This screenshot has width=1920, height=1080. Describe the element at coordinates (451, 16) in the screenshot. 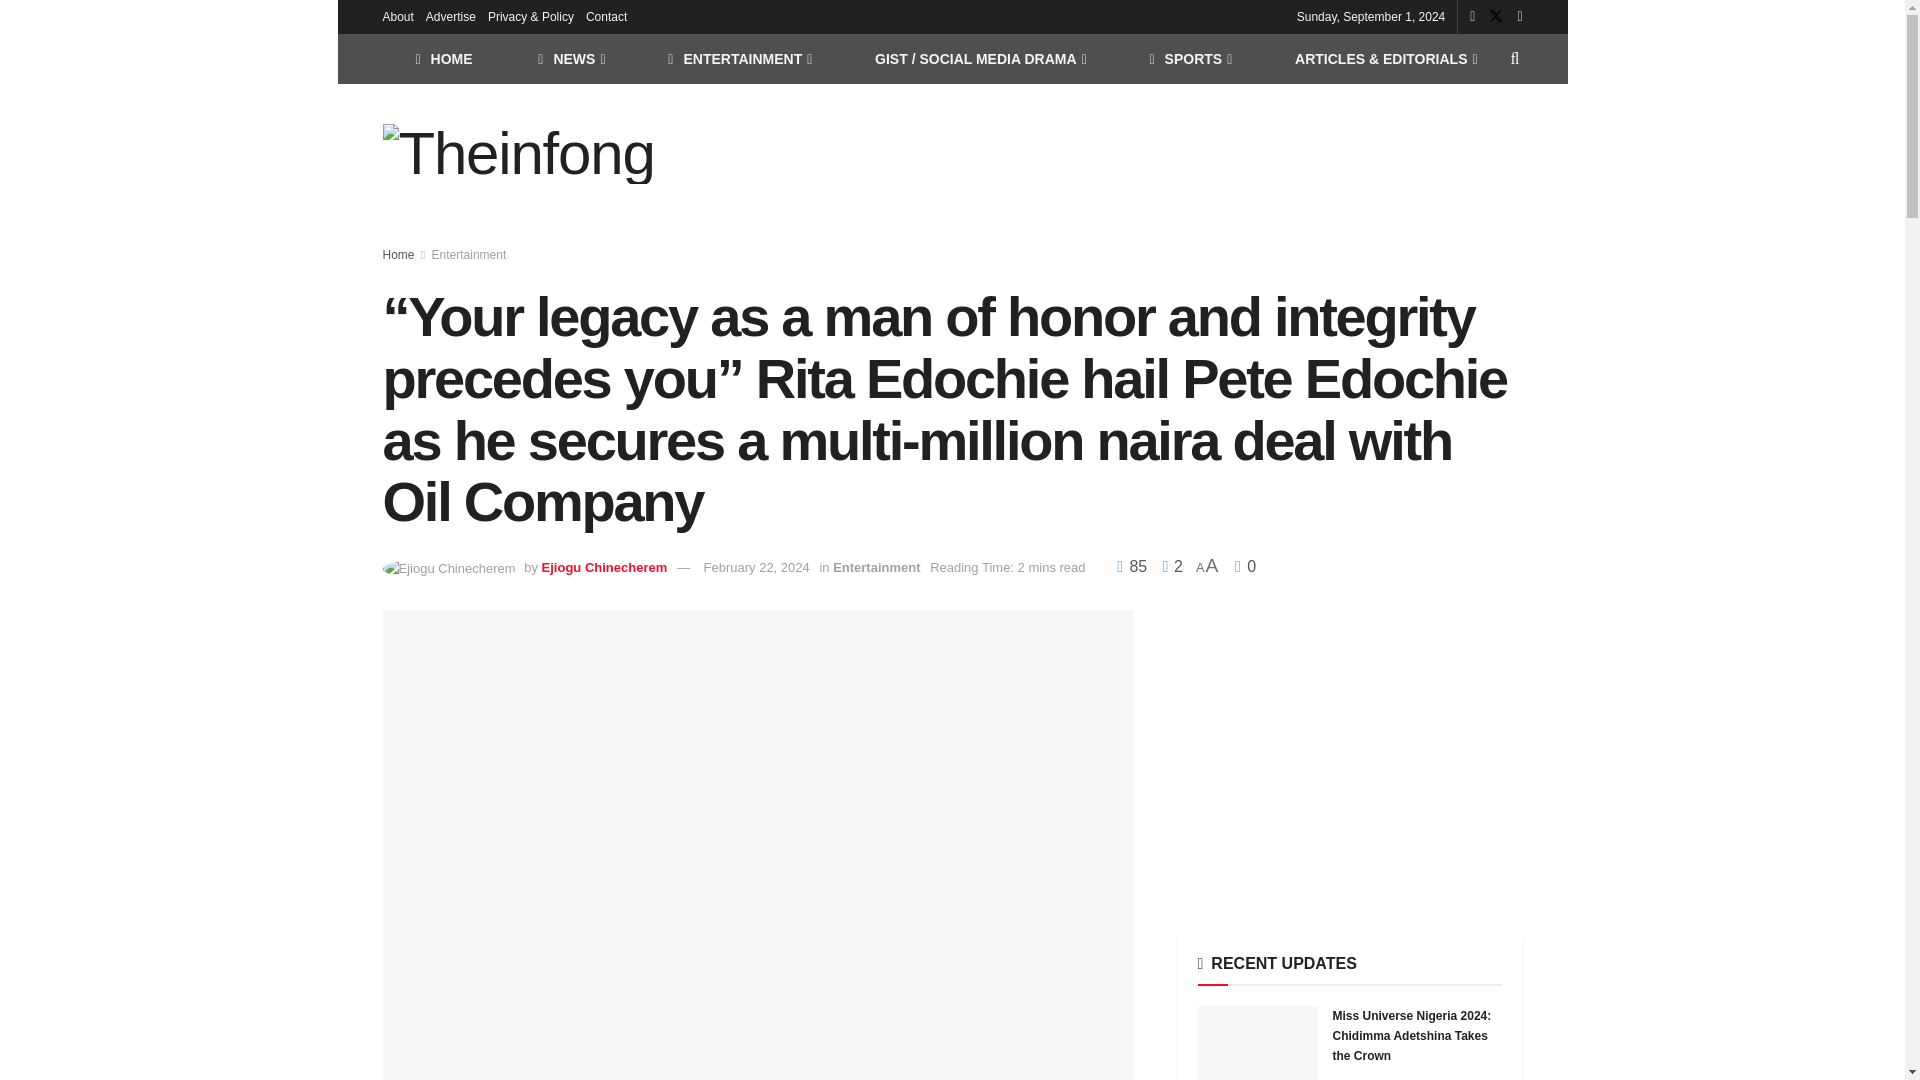

I see `Advertise` at that location.